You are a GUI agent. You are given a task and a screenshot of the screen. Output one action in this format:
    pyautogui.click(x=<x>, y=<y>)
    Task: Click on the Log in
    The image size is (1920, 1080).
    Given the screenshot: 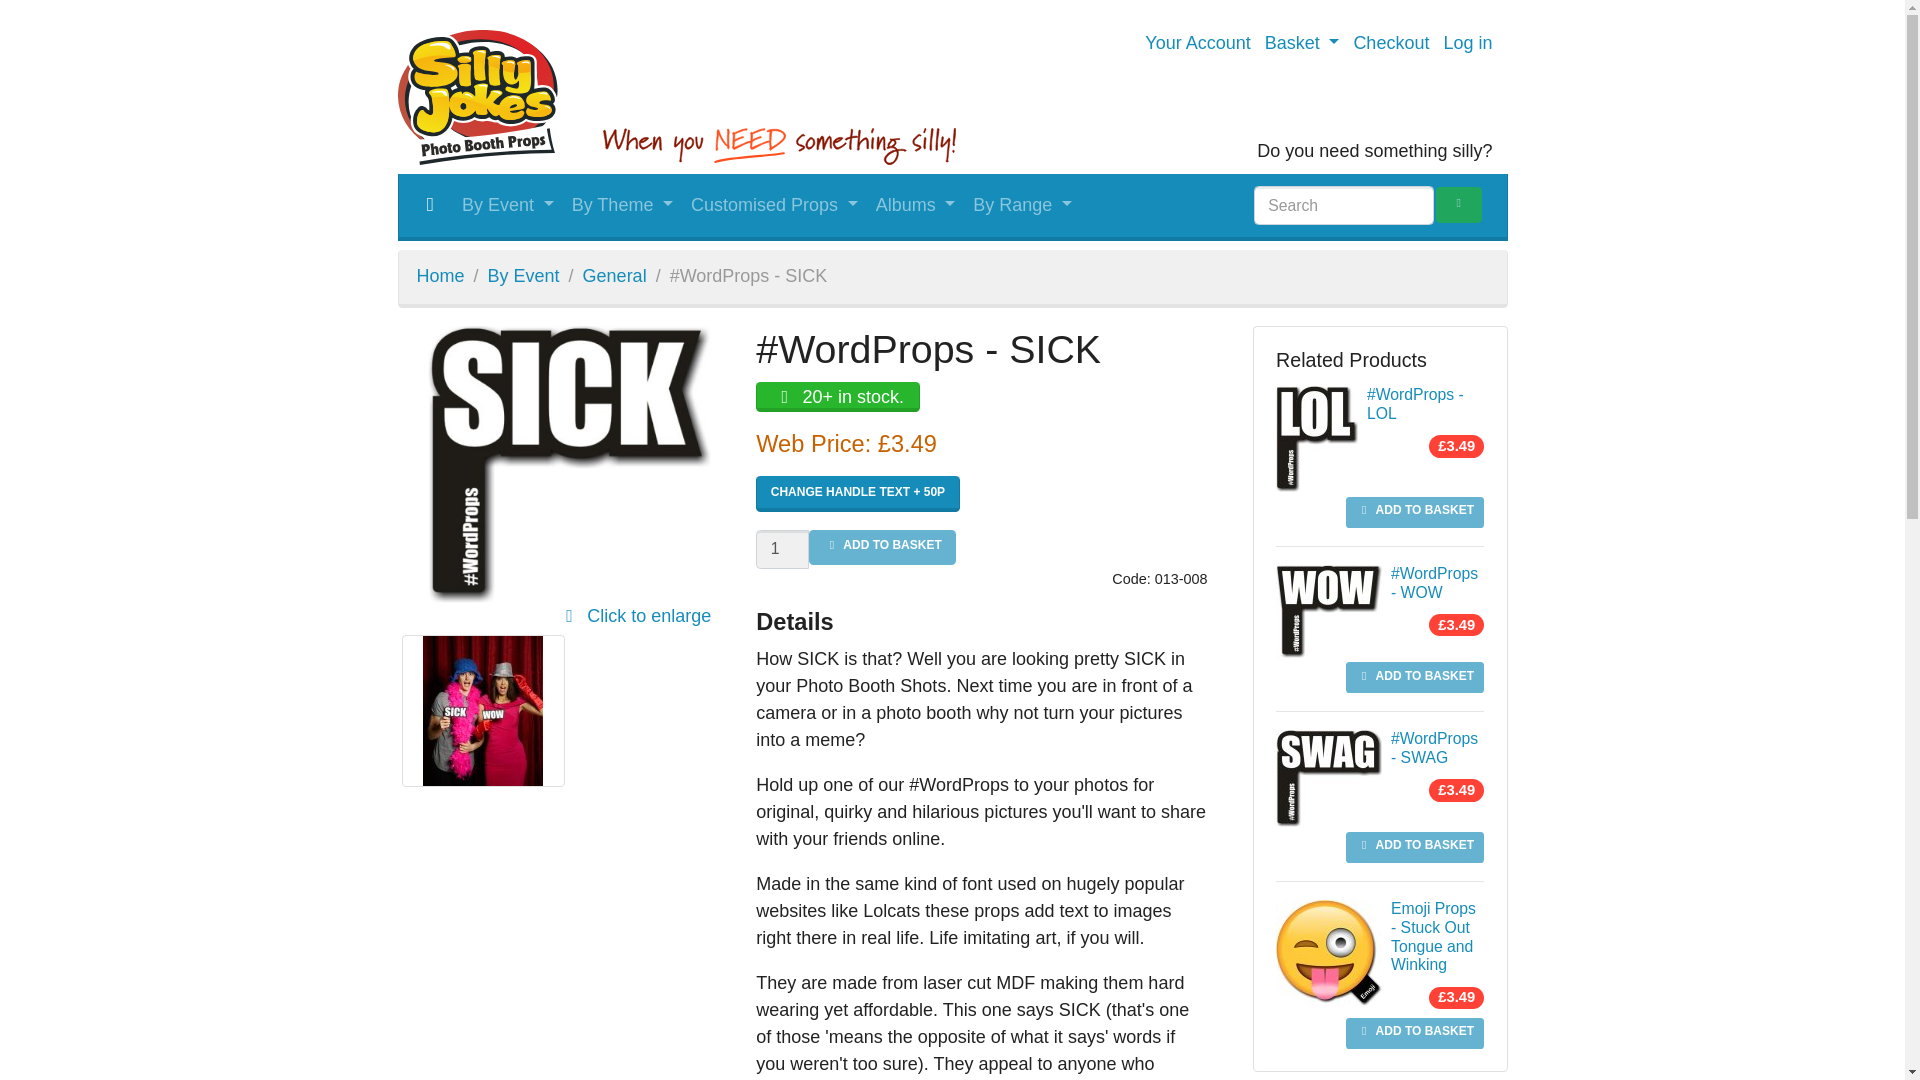 What is the action you would take?
    pyautogui.click(x=1467, y=42)
    